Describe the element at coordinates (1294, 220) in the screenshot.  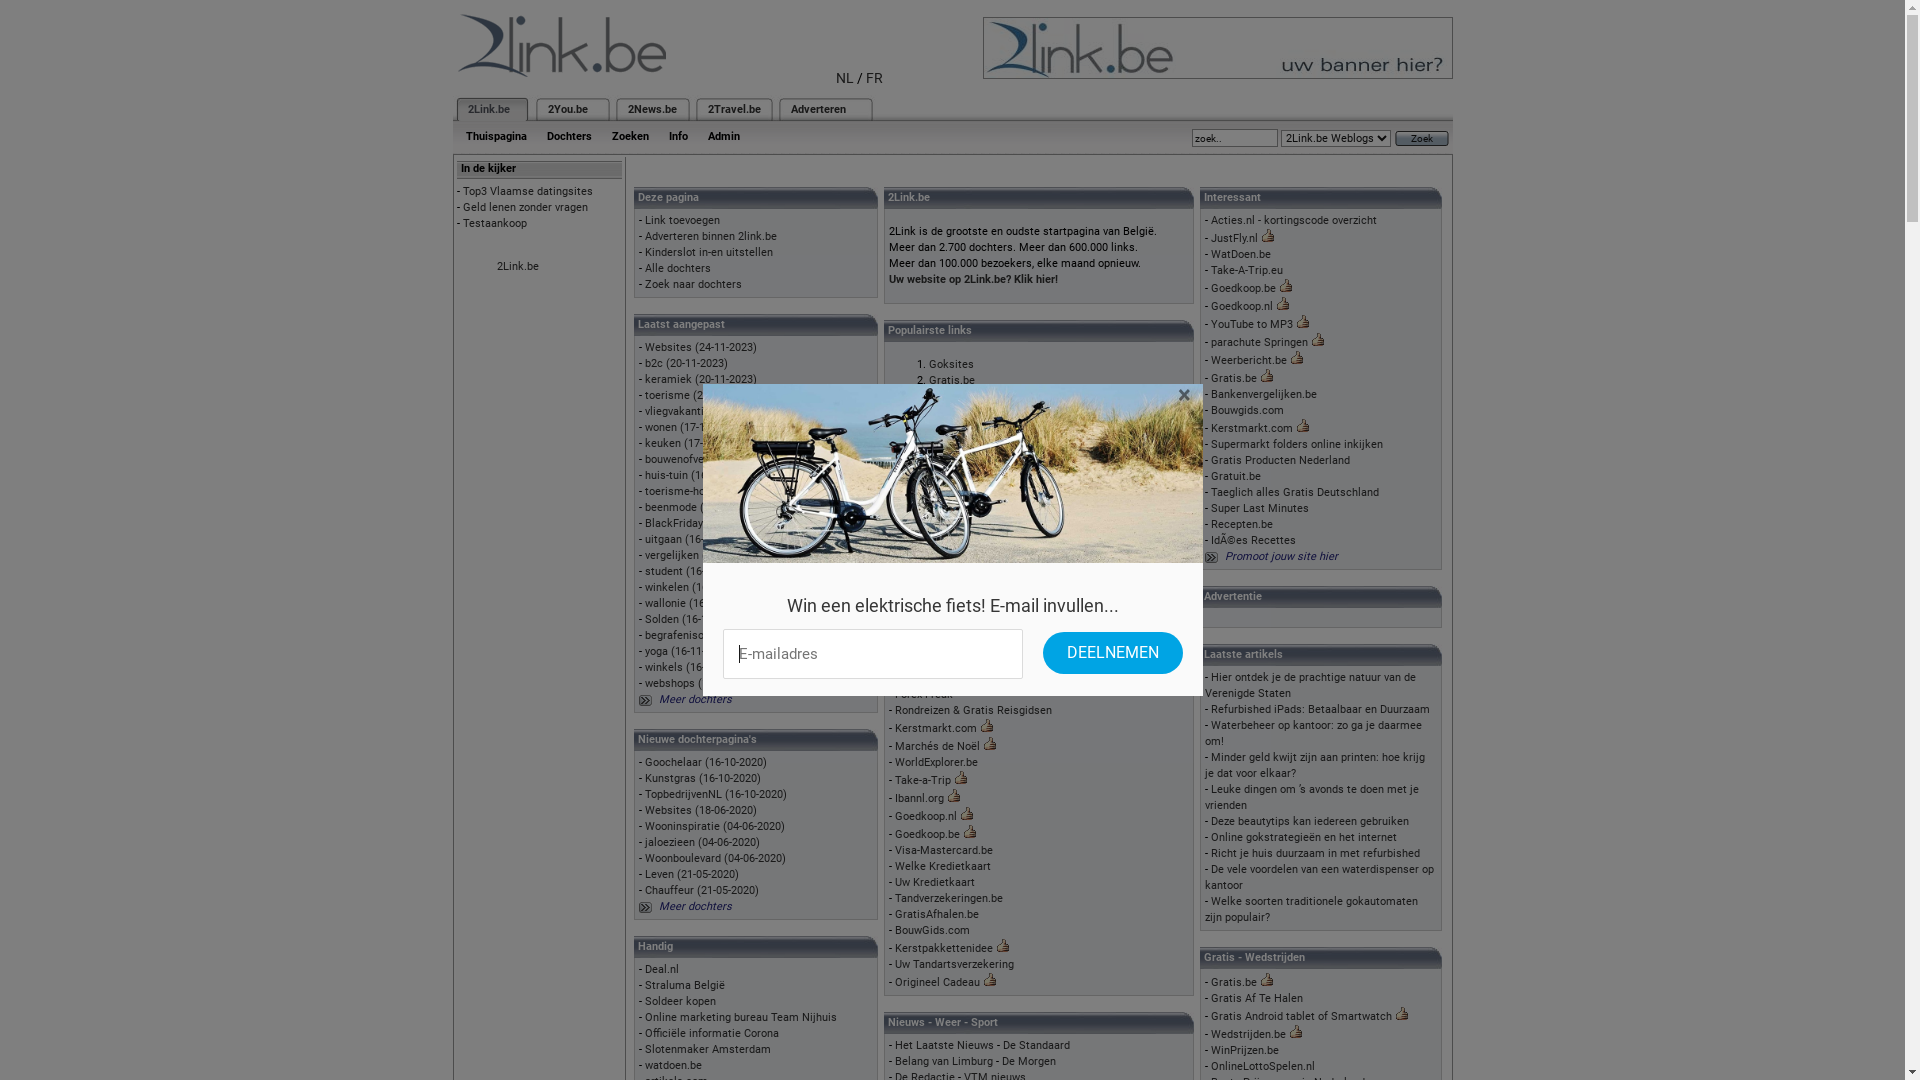
I see `Acties.nl - kortingscode overzicht` at that location.